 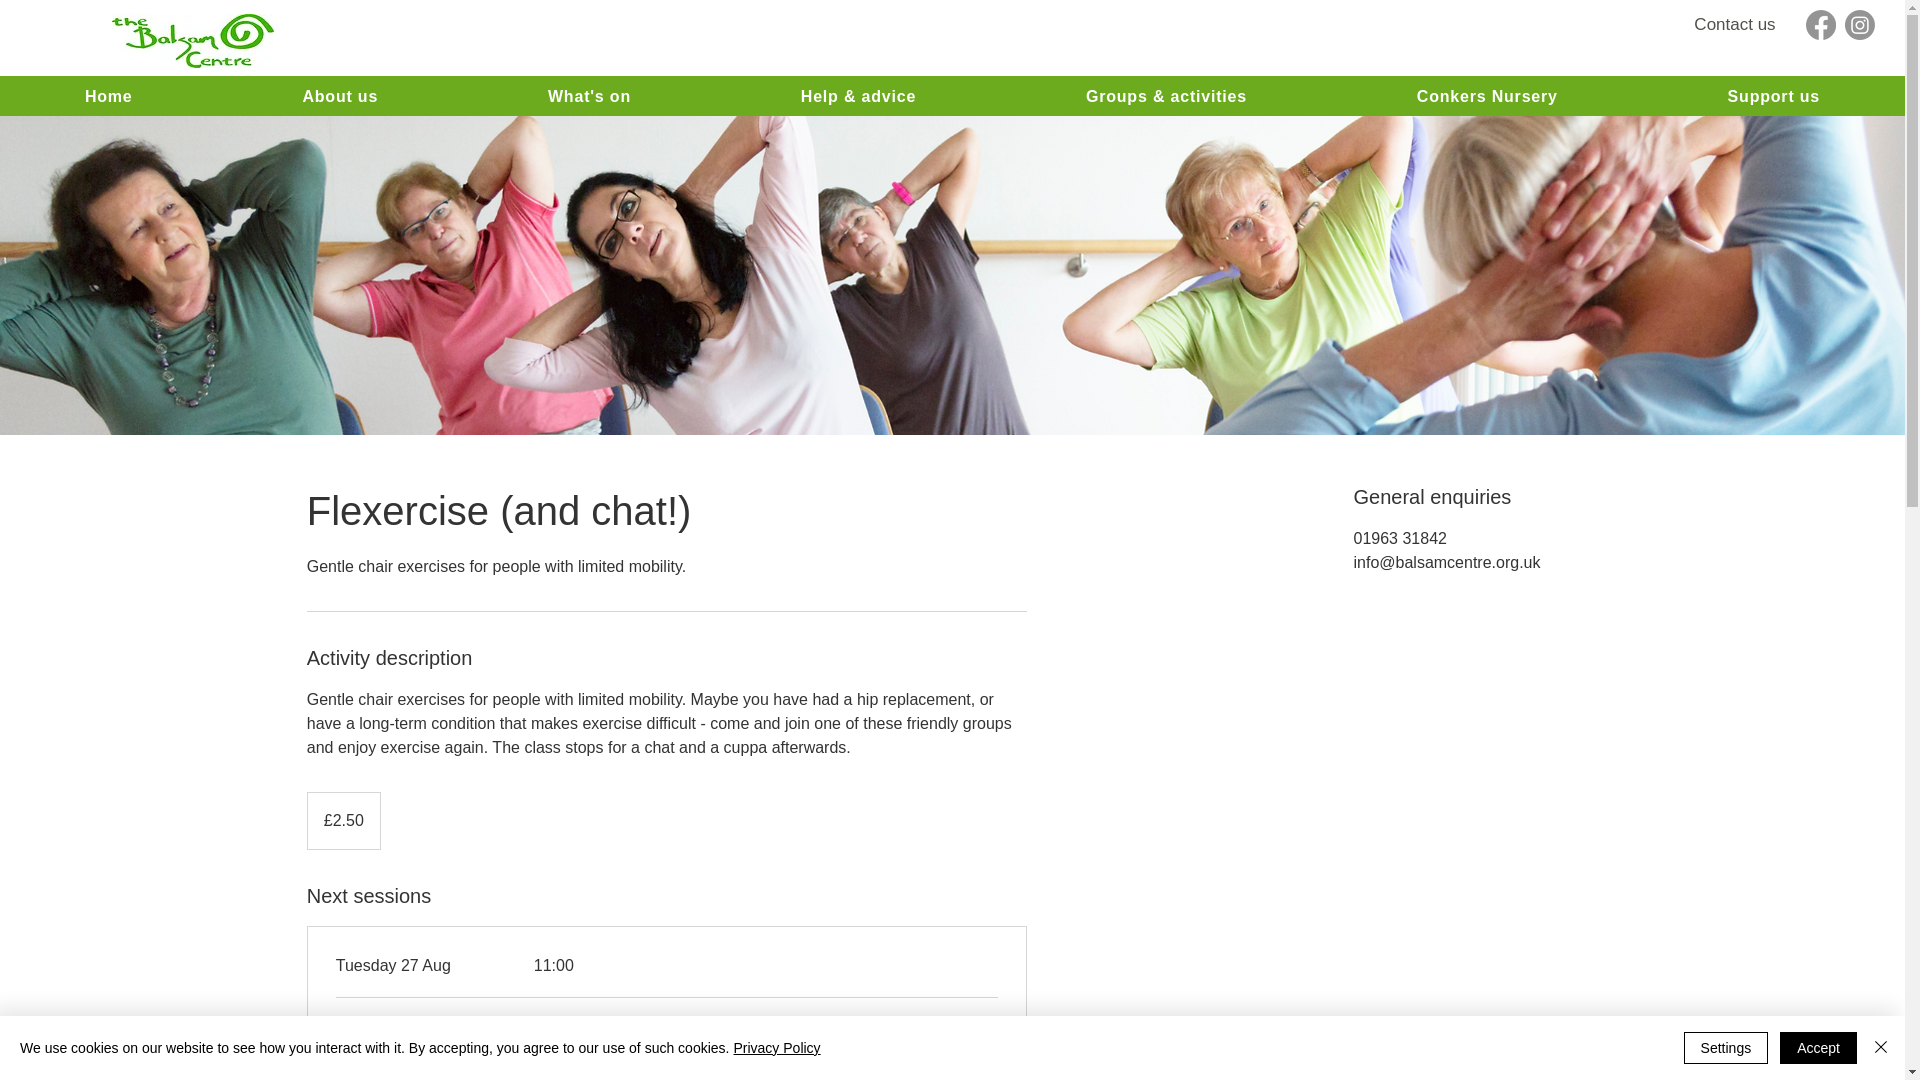 I want to click on Home, so click(x=108, y=96).